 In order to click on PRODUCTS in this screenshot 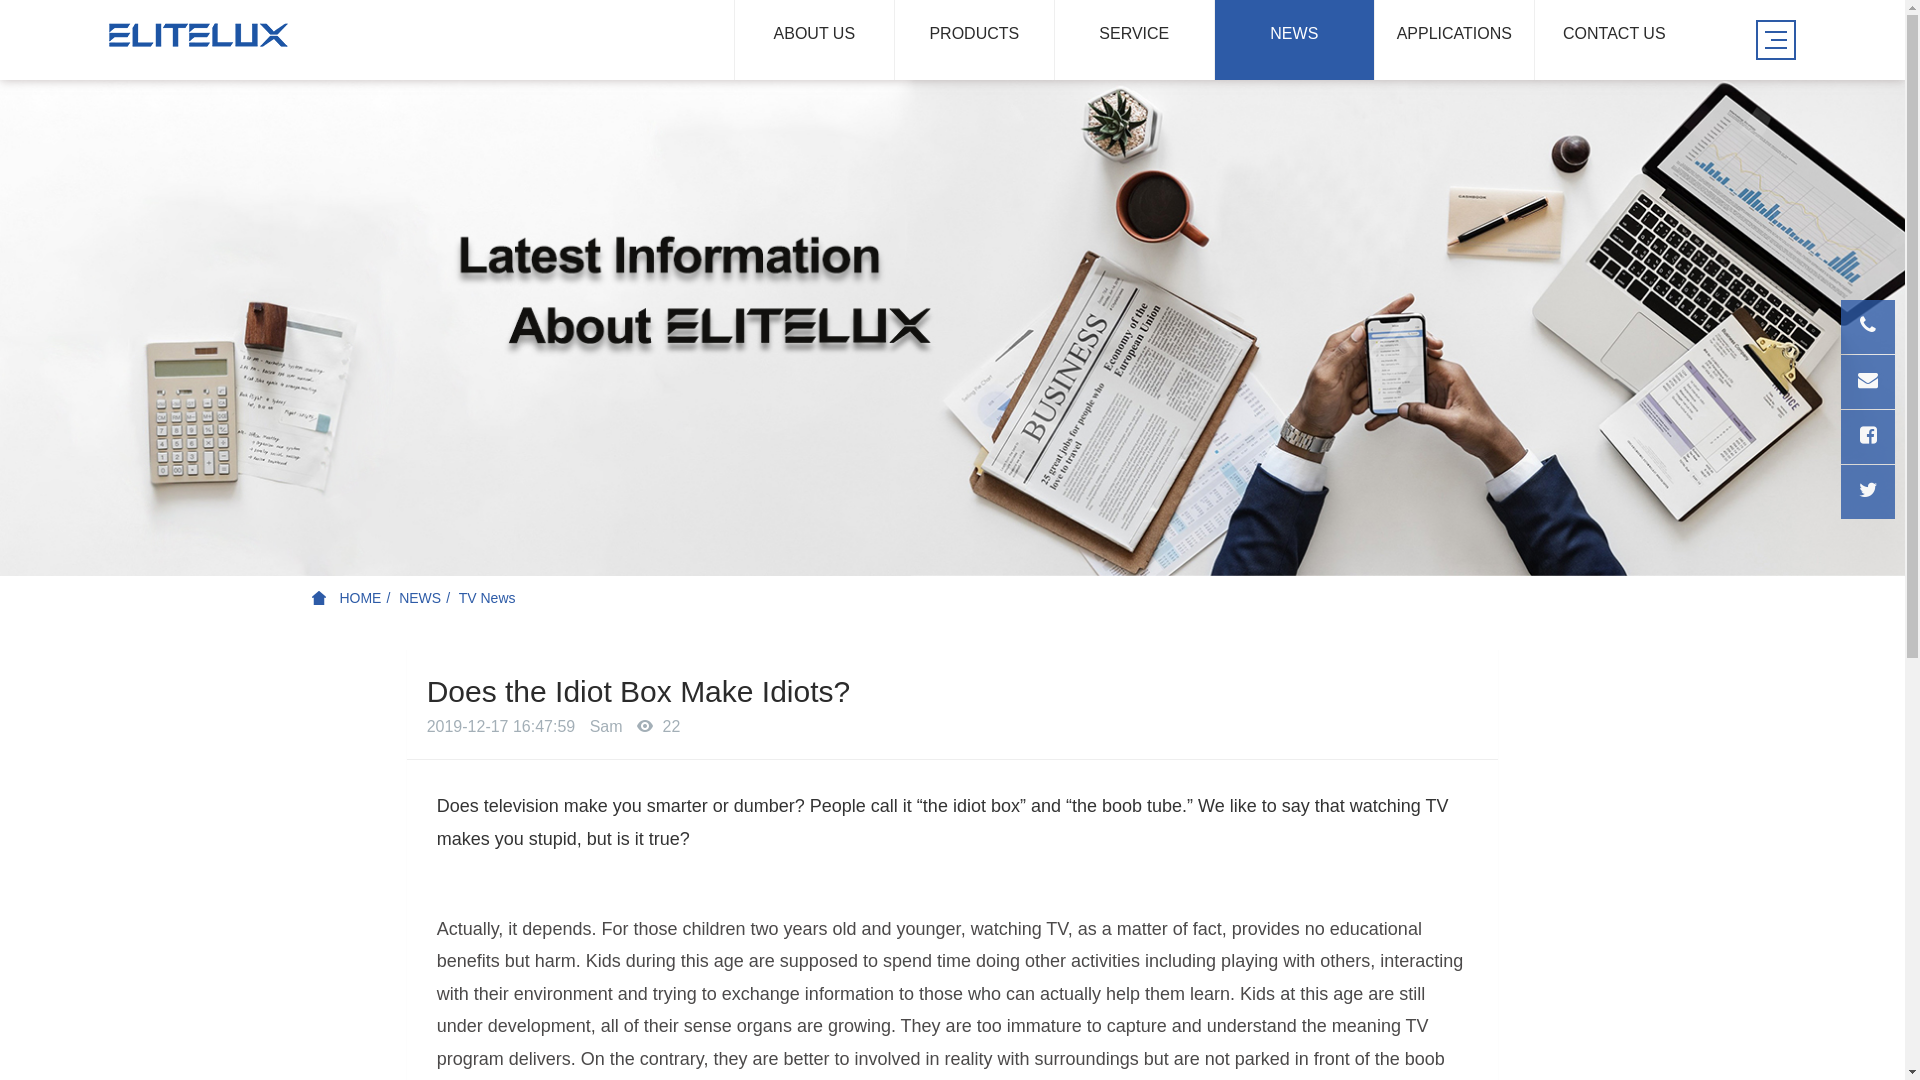, I will do `click(974, 40)`.